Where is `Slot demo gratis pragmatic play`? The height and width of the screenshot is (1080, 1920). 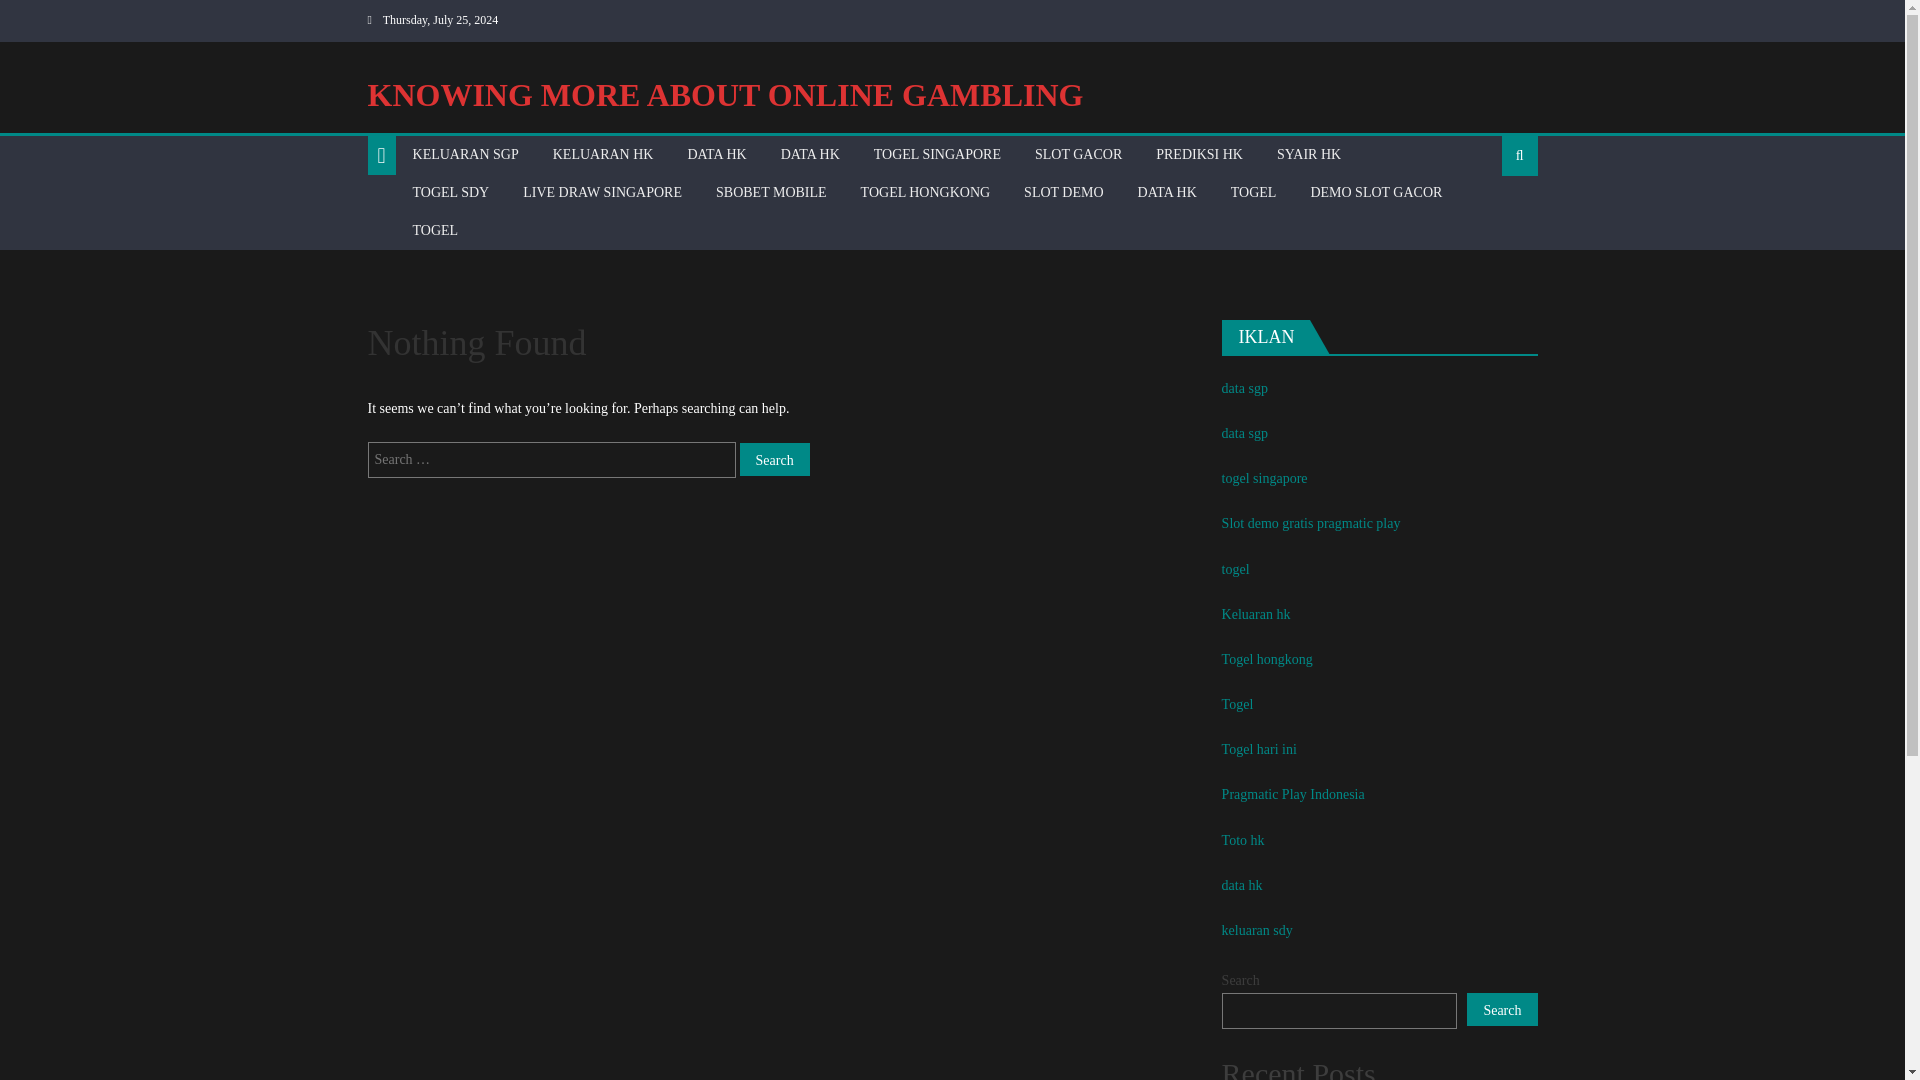 Slot demo gratis pragmatic play is located at coordinates (1311, 524).